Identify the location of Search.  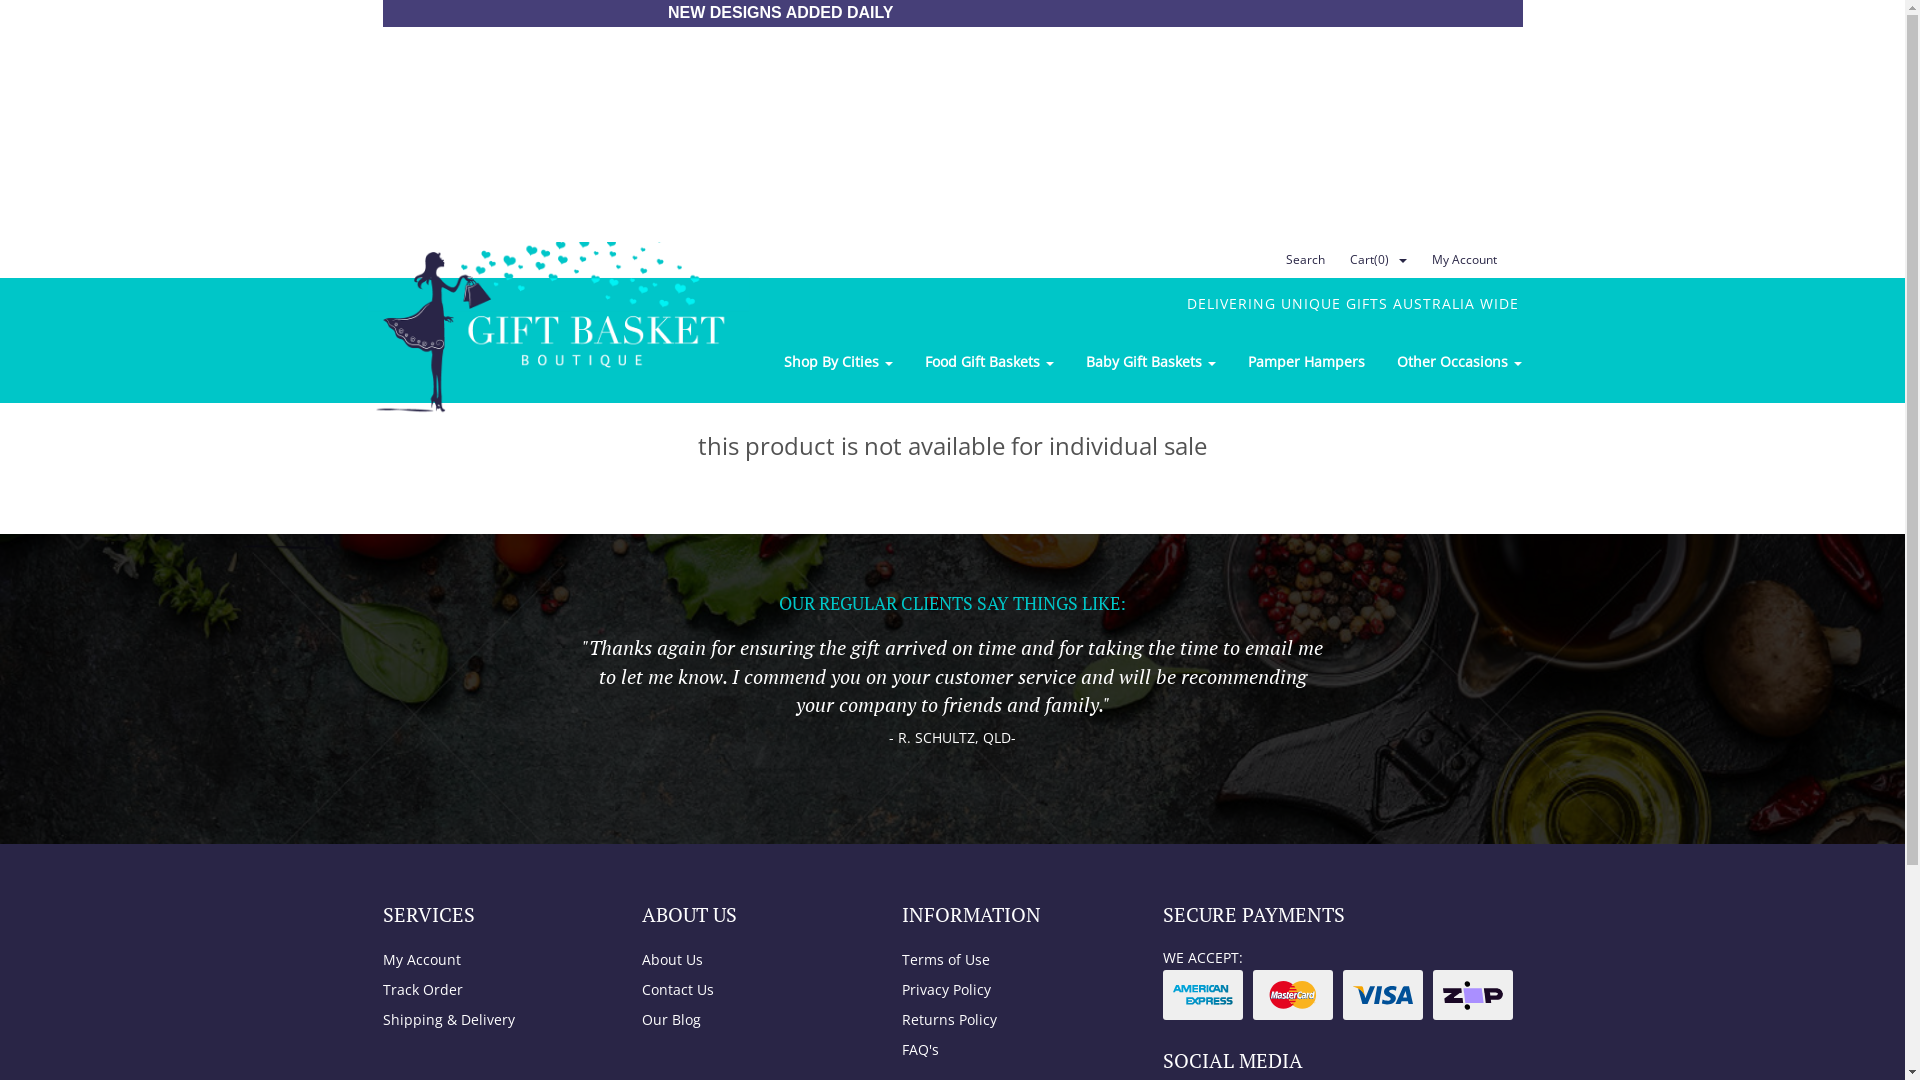
(1302, 260).